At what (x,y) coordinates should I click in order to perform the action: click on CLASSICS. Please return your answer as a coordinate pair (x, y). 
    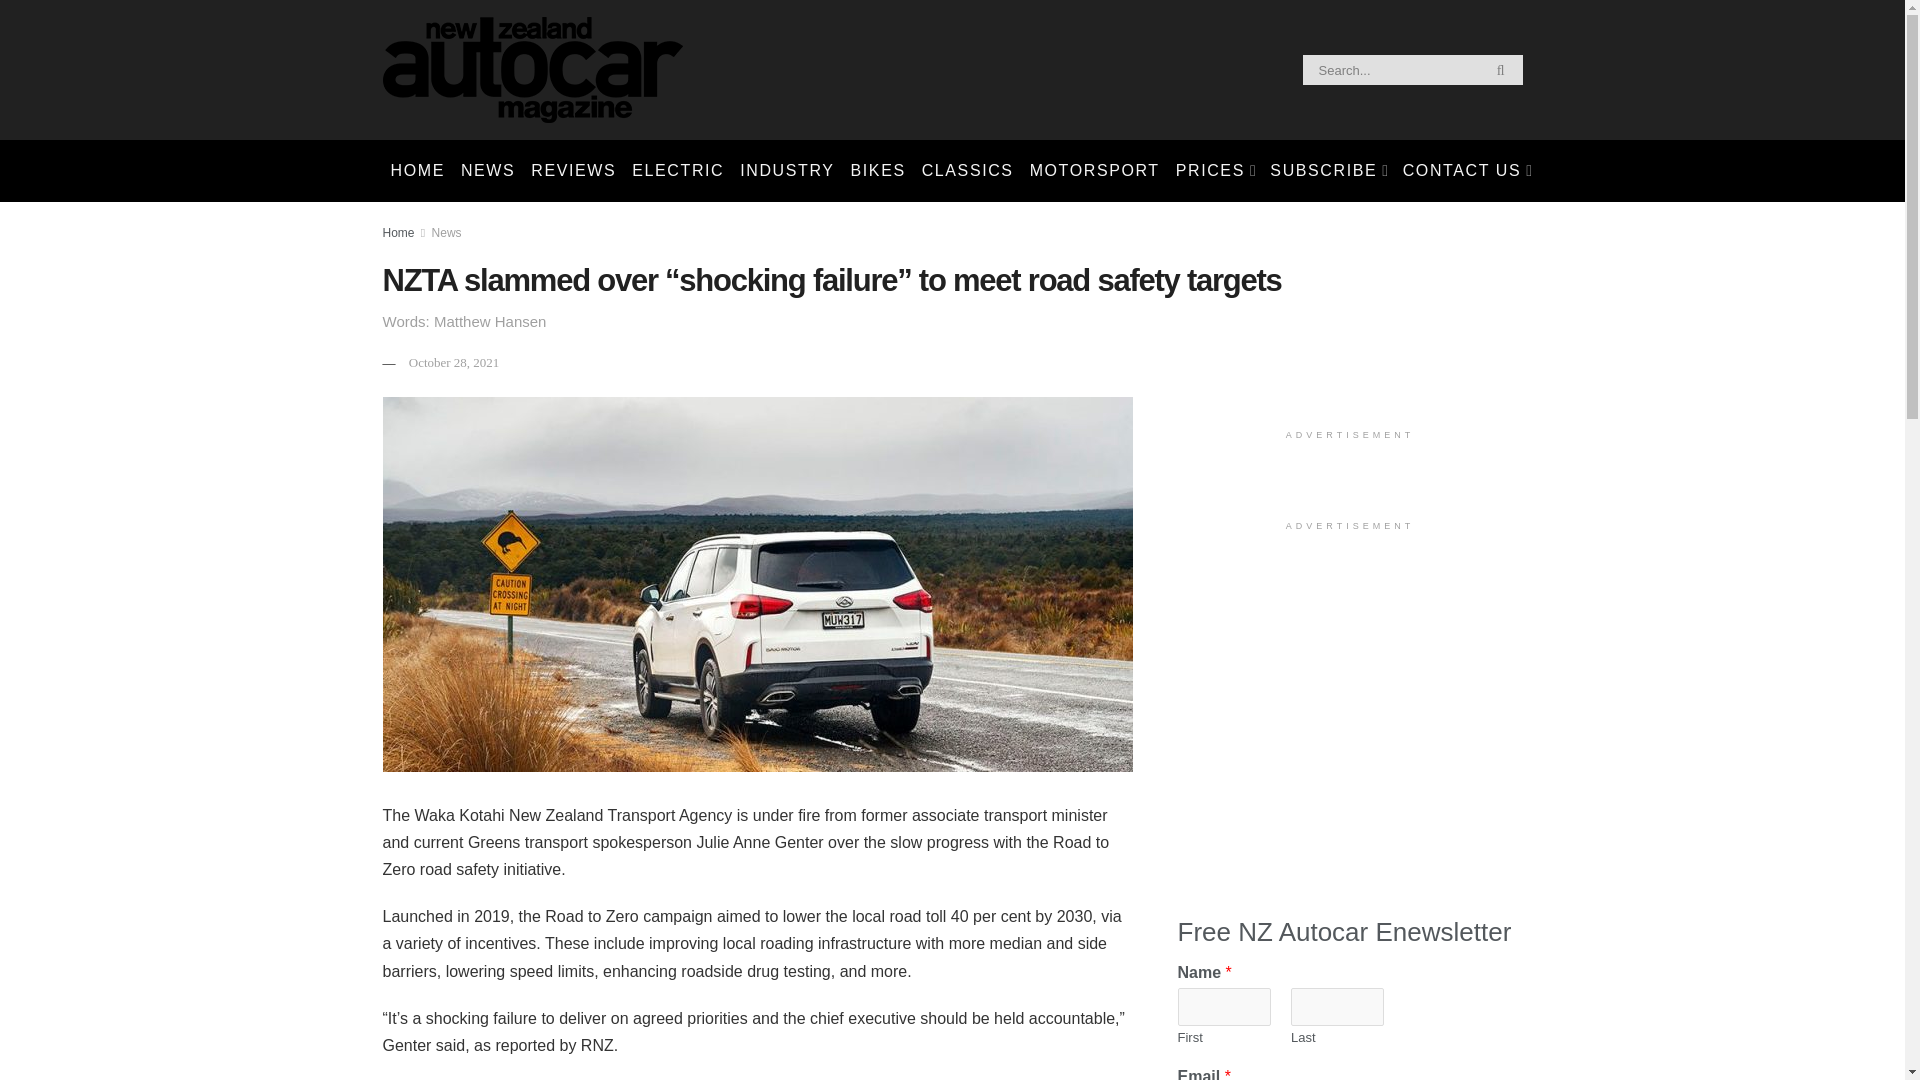
    Looking at the image, I should click on (967, 170).